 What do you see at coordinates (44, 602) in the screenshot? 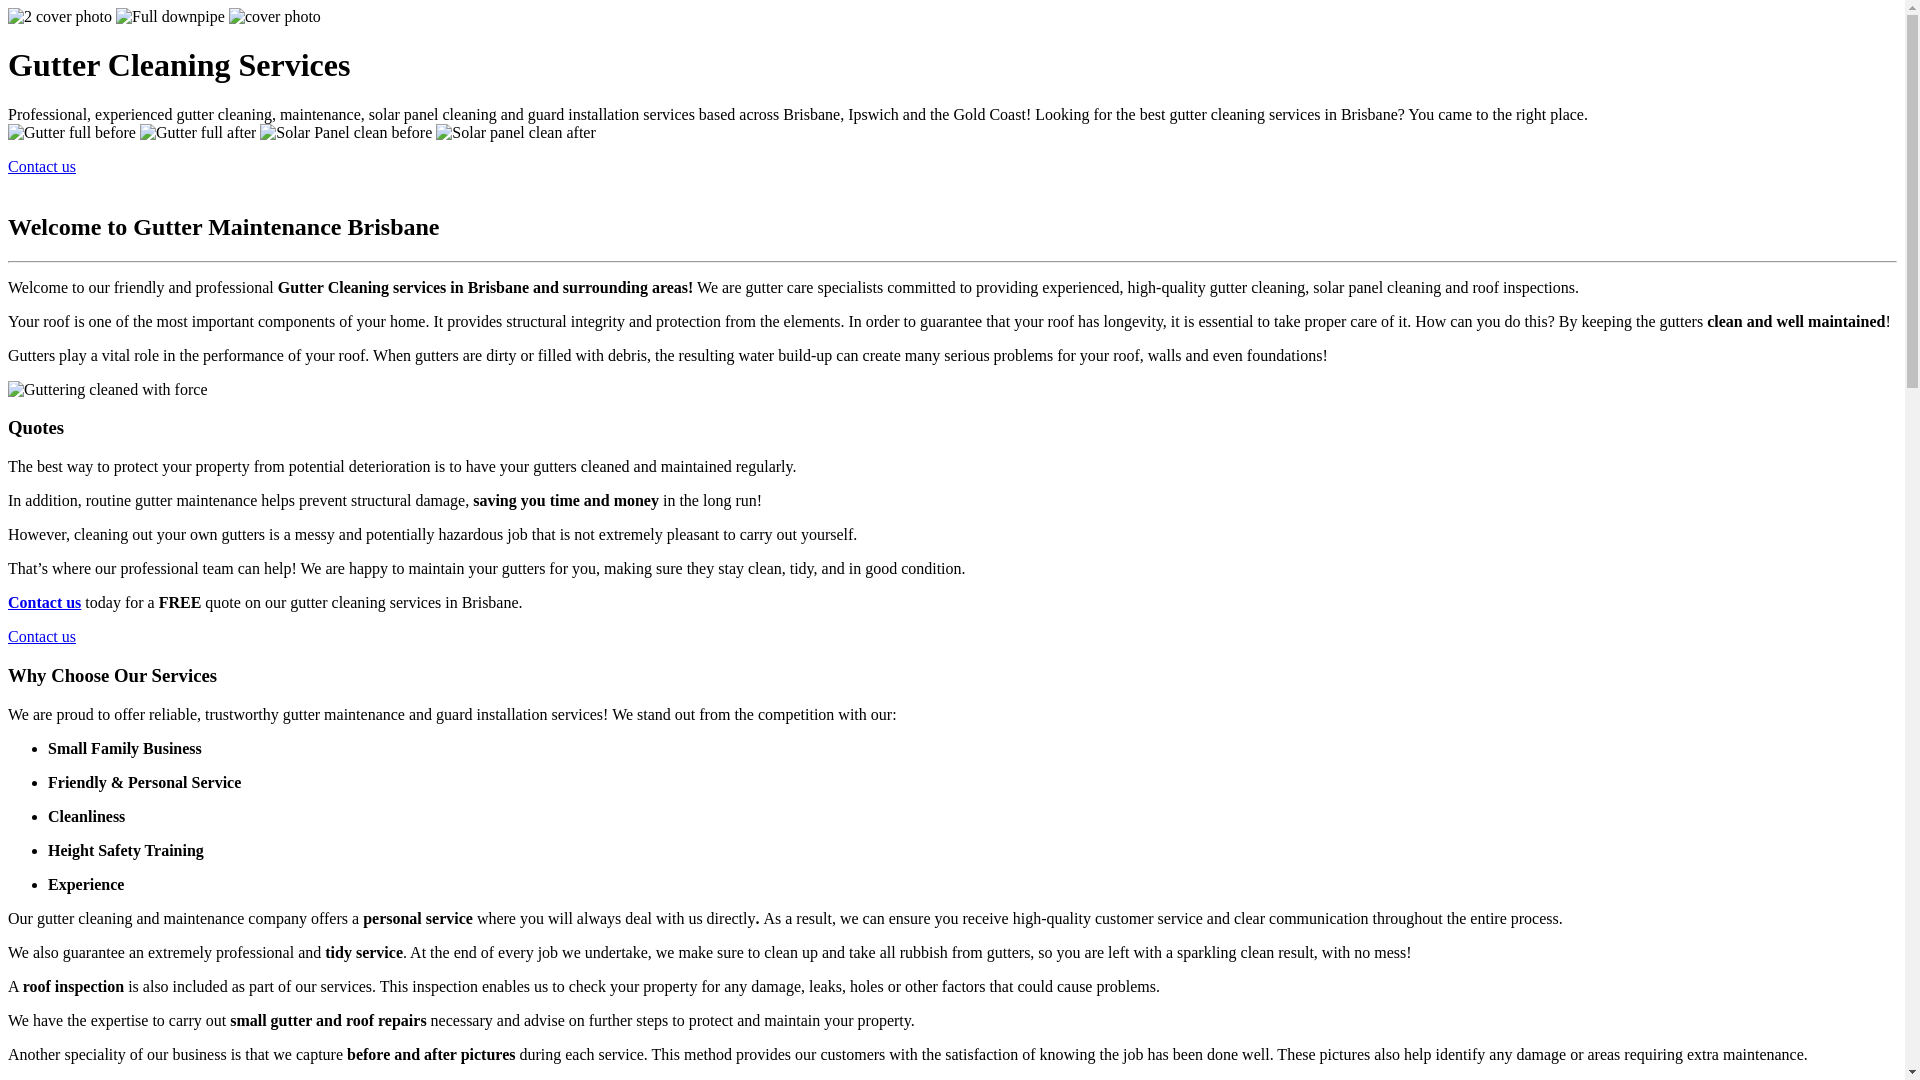
I see `Contact Us ` at bounding box center [44, 602].